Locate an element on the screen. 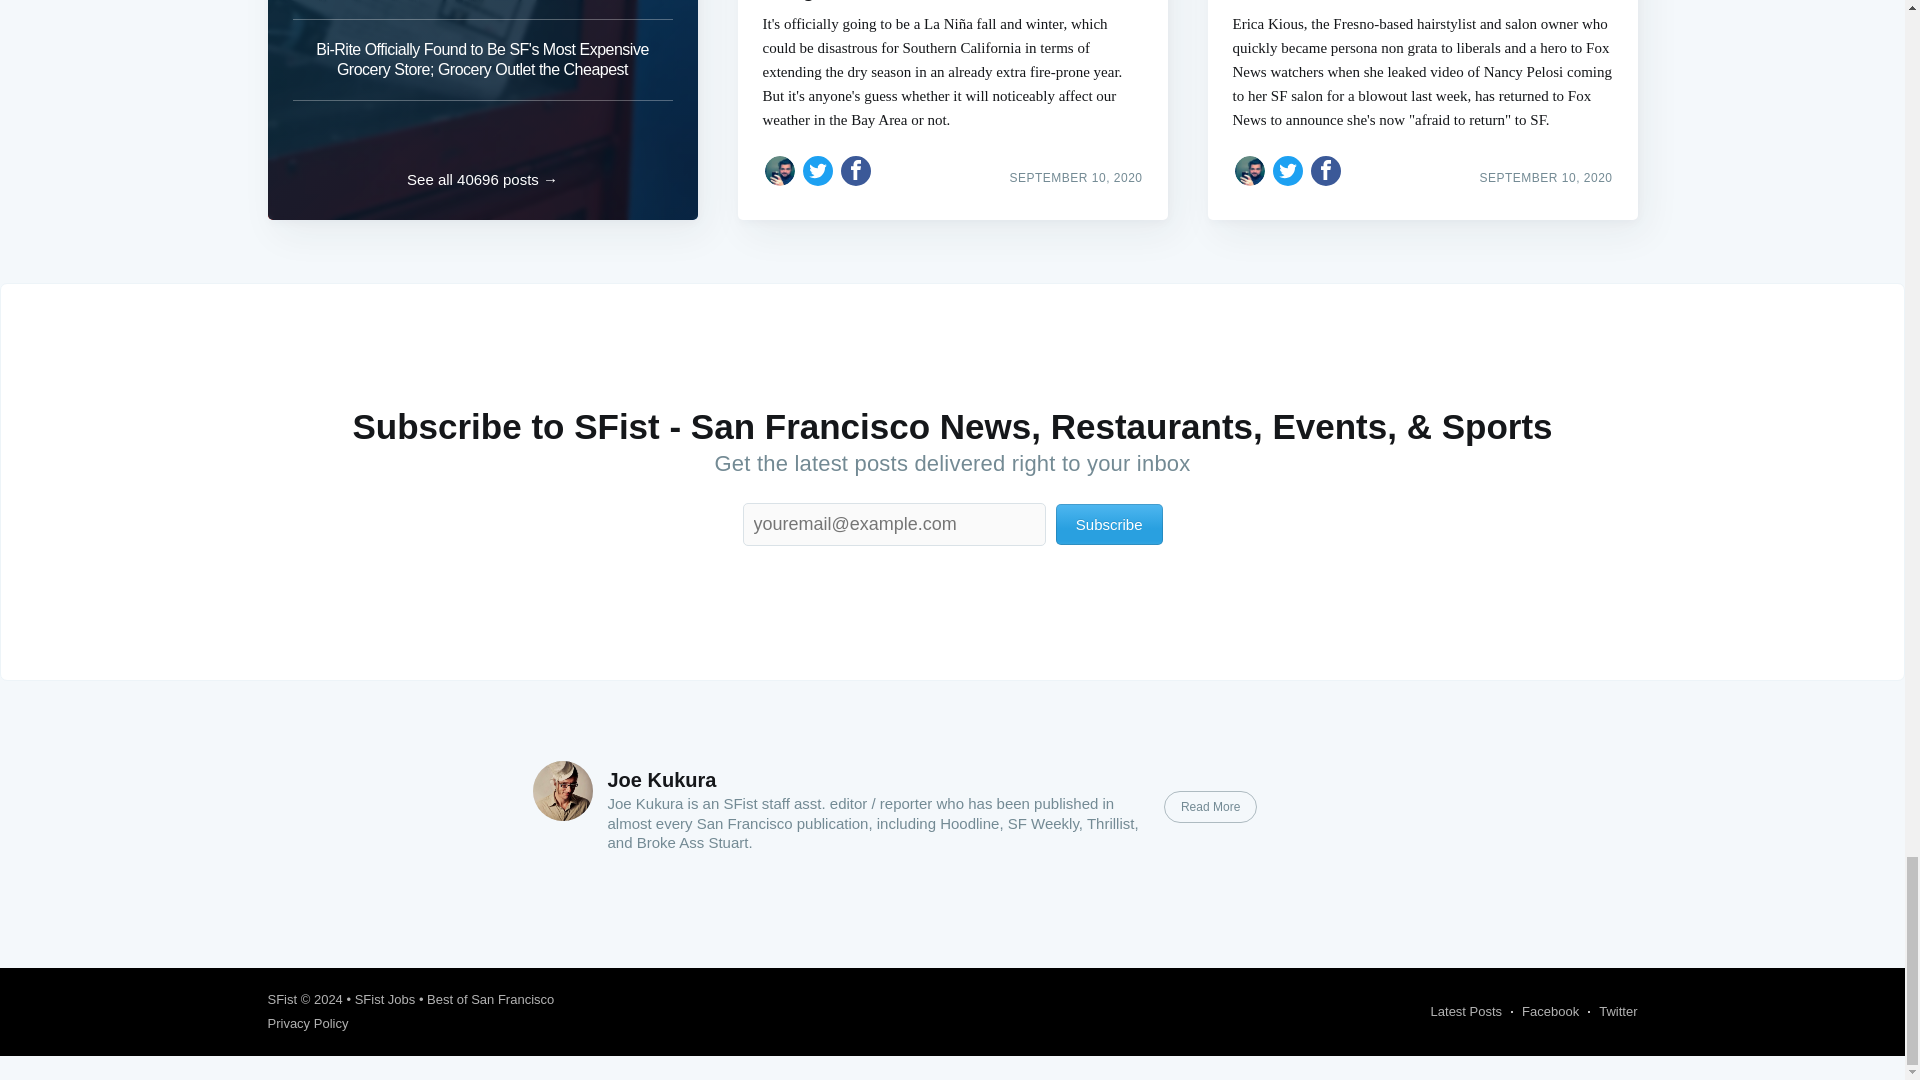  Share on Twitter is located at coordinates (1288, 170).